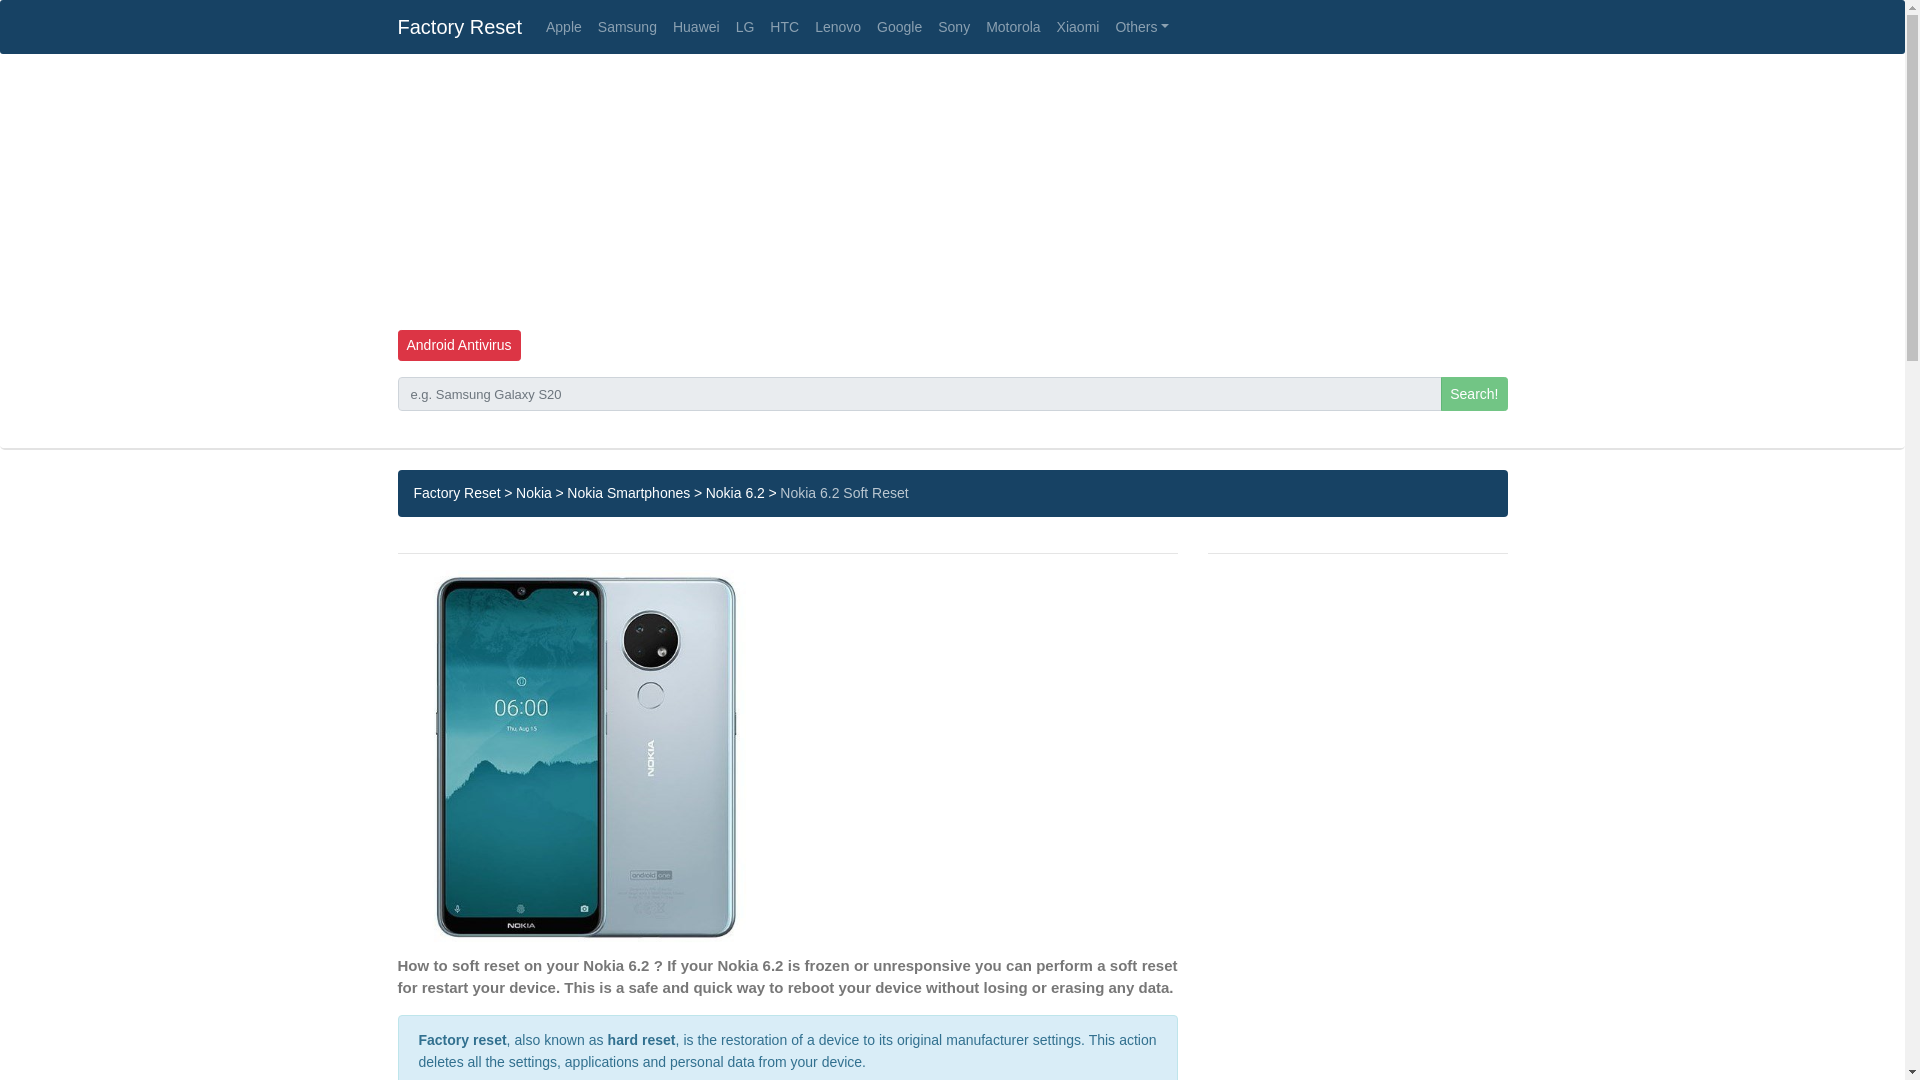  What do you see at coordinates (1142, 26) in the screenshot?
I see `Others` at bounding box center [1142, 26].